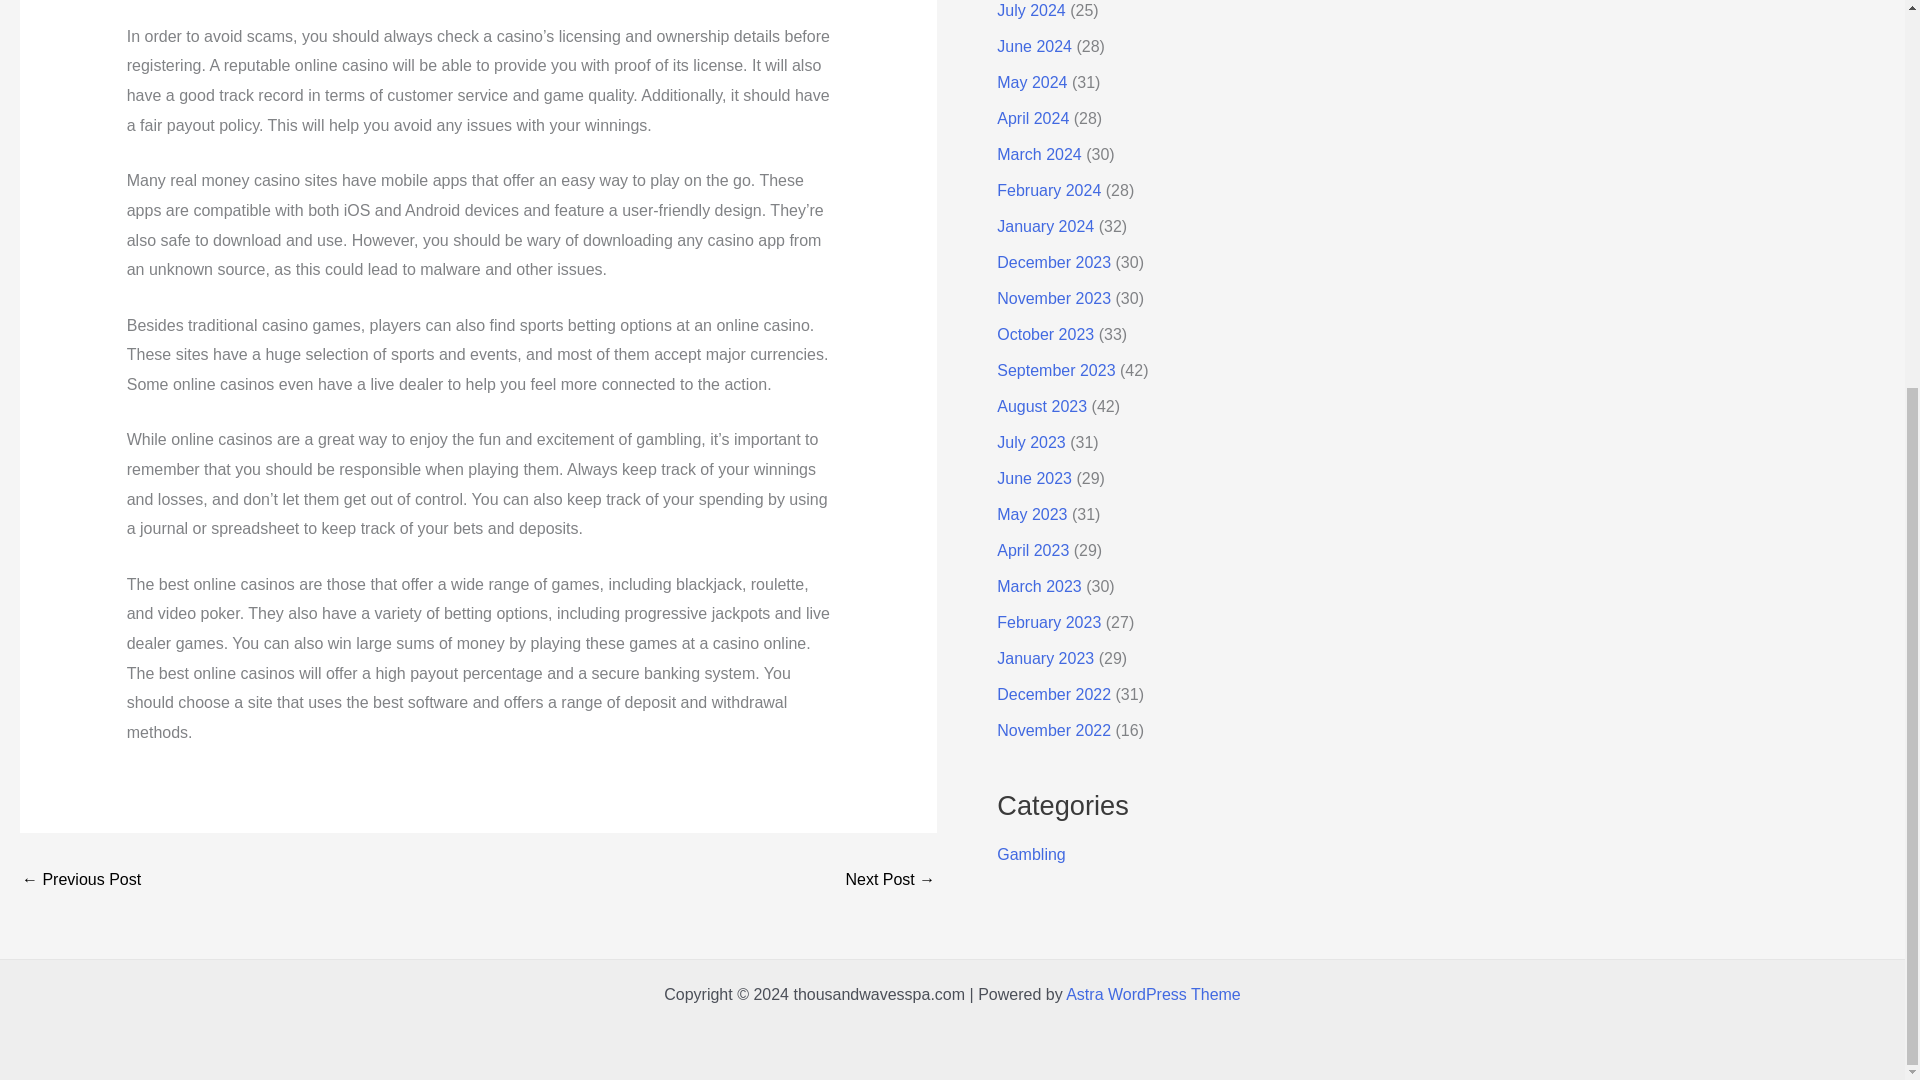 This screenshot has height=1080, width=1920. What do you see at coordinates (1054, 298) in the screenshot?
I see `November 2023` at bounding box center [1054, 298].